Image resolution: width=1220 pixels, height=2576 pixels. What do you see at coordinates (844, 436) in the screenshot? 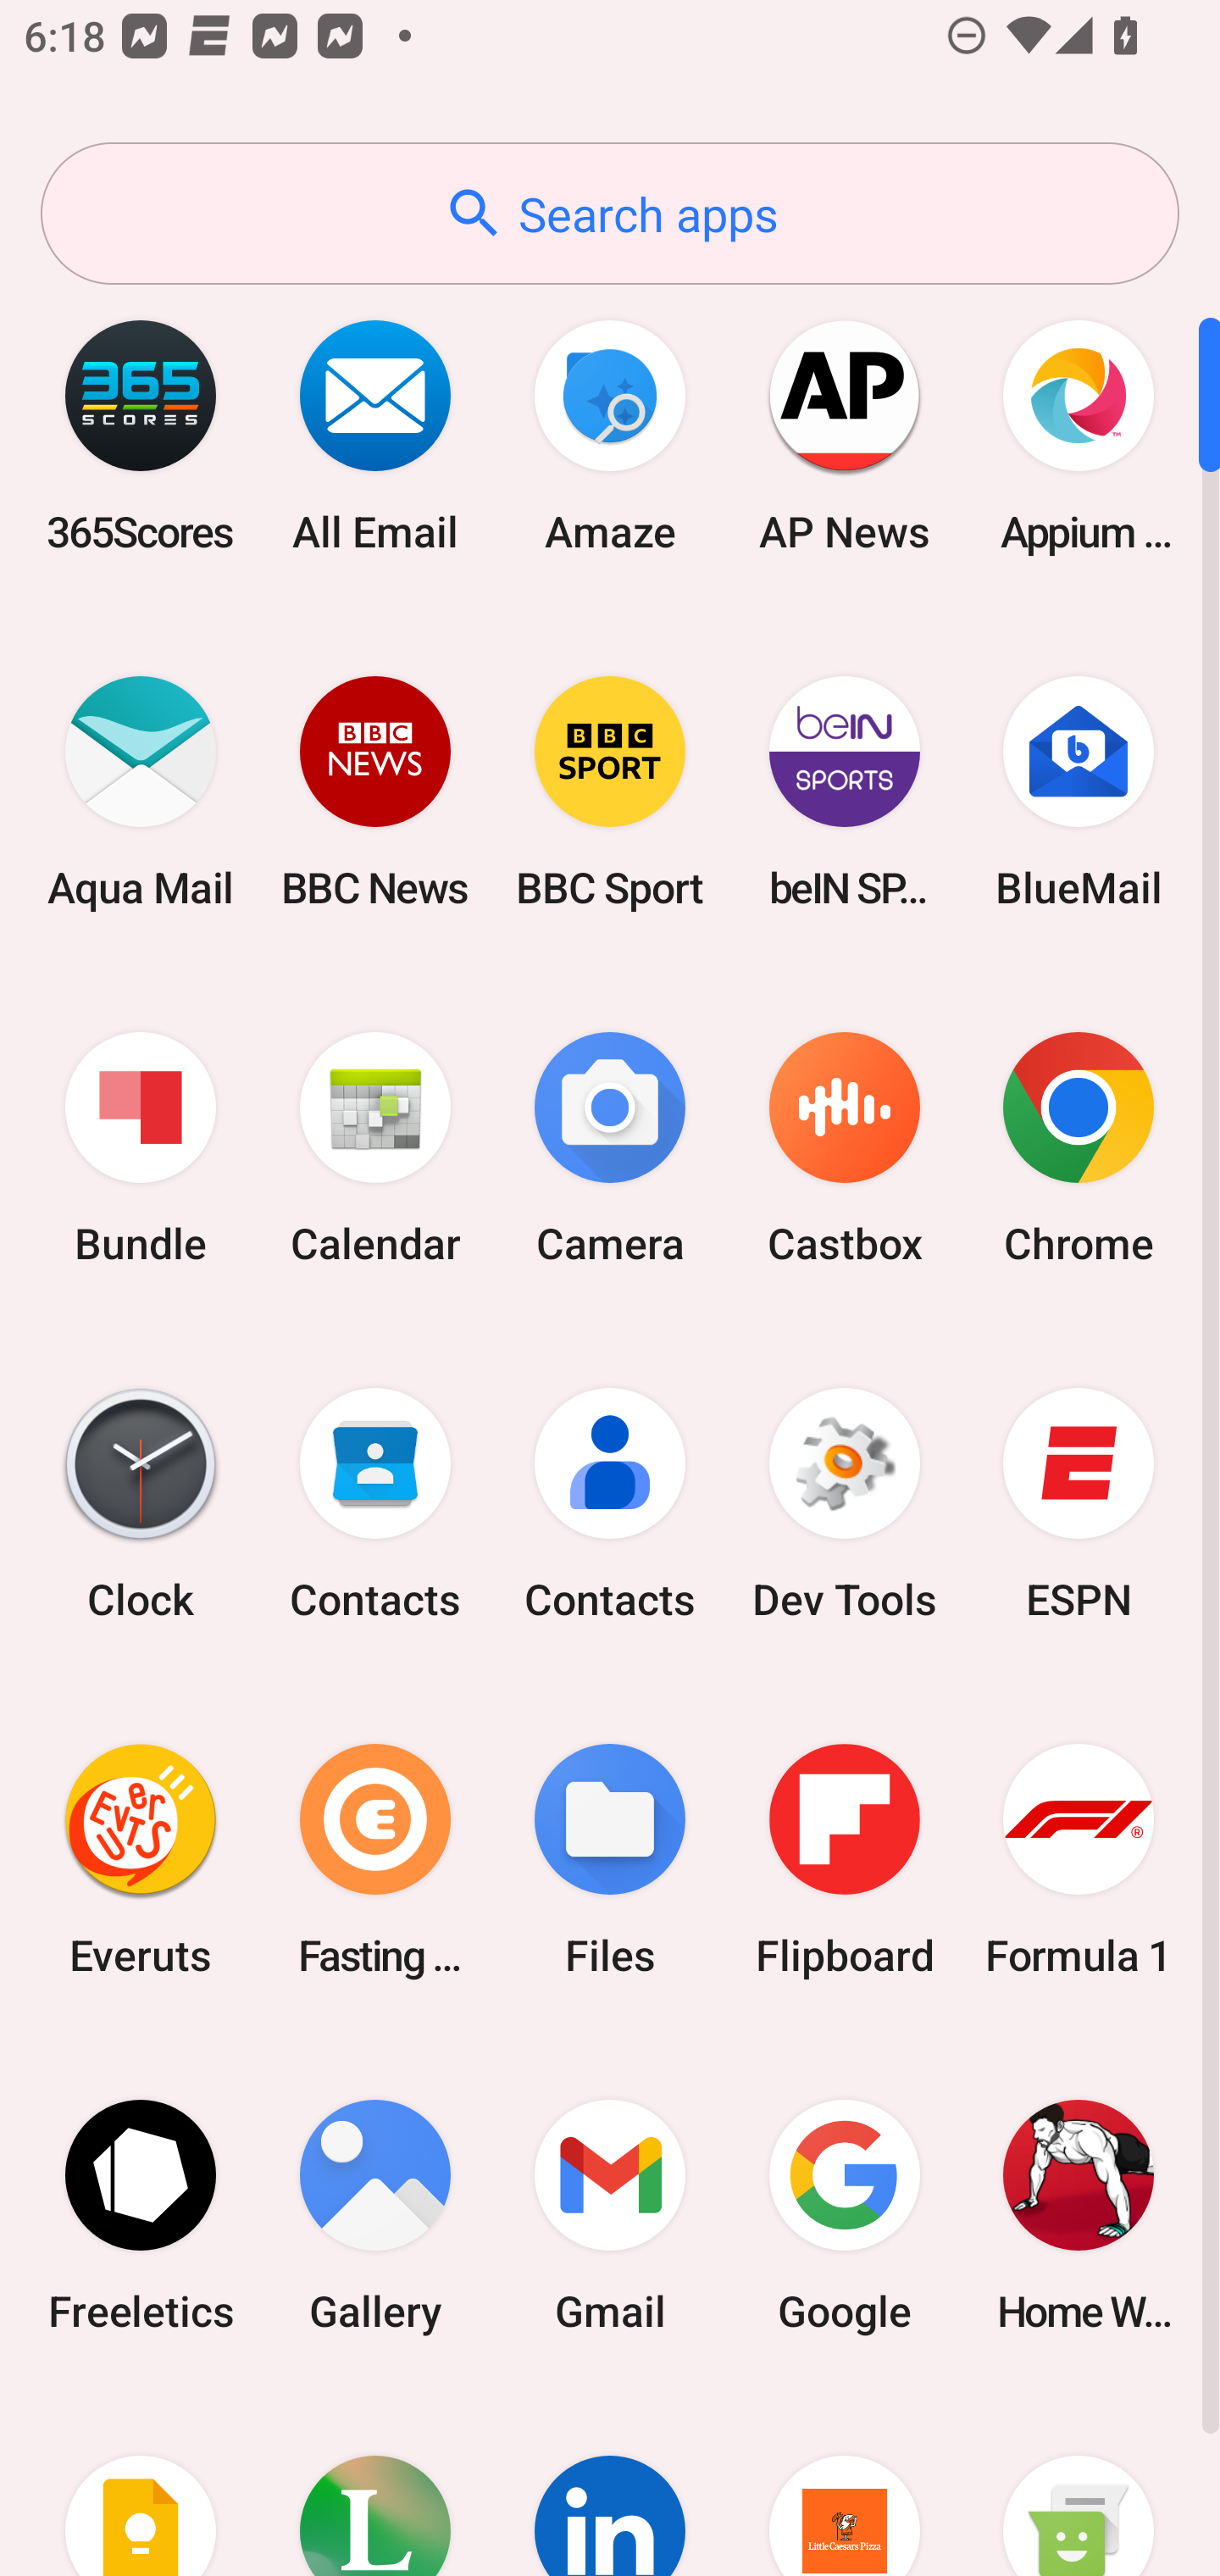
I see `AP News` at bounding box center [844, 436].